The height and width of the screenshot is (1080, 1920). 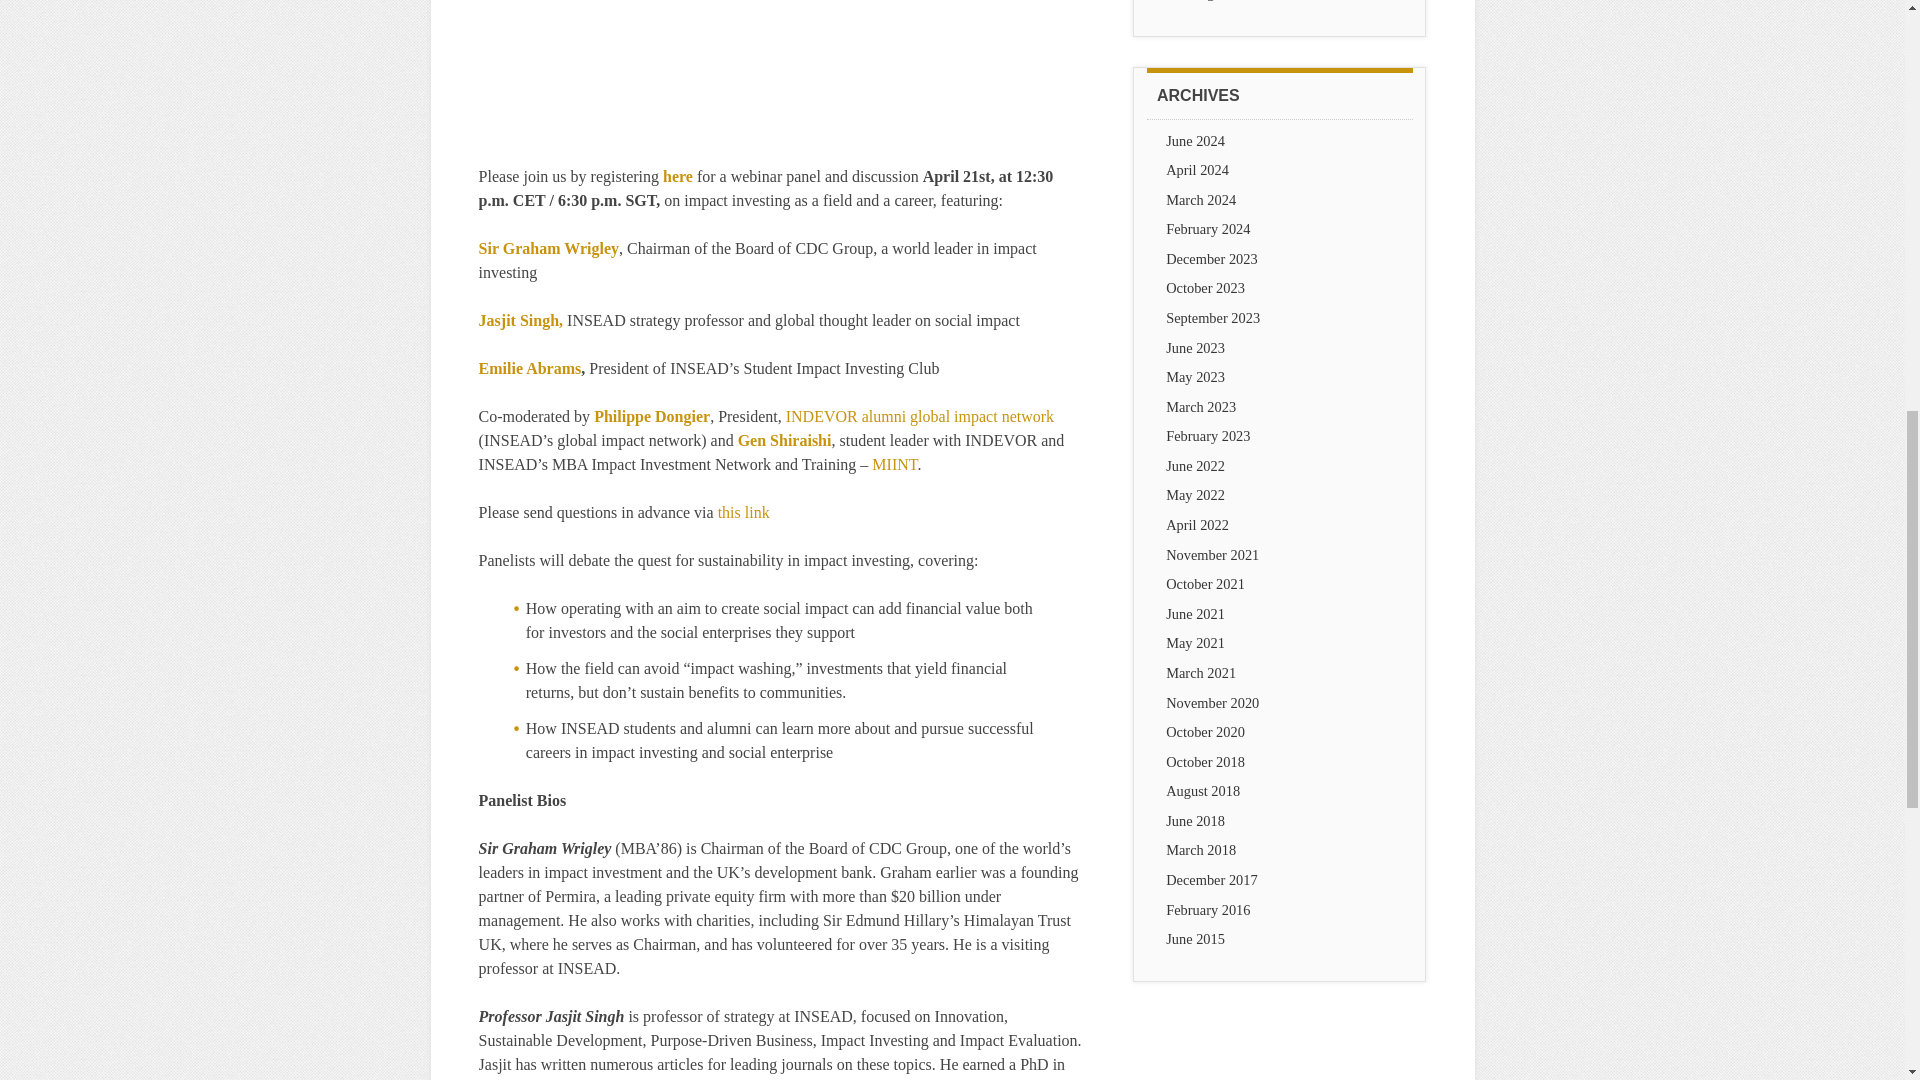 What do you see at coordinates (520, 320) in the screenshot?
I see `Jasjit Singh,` at bounding box center [520, 320].